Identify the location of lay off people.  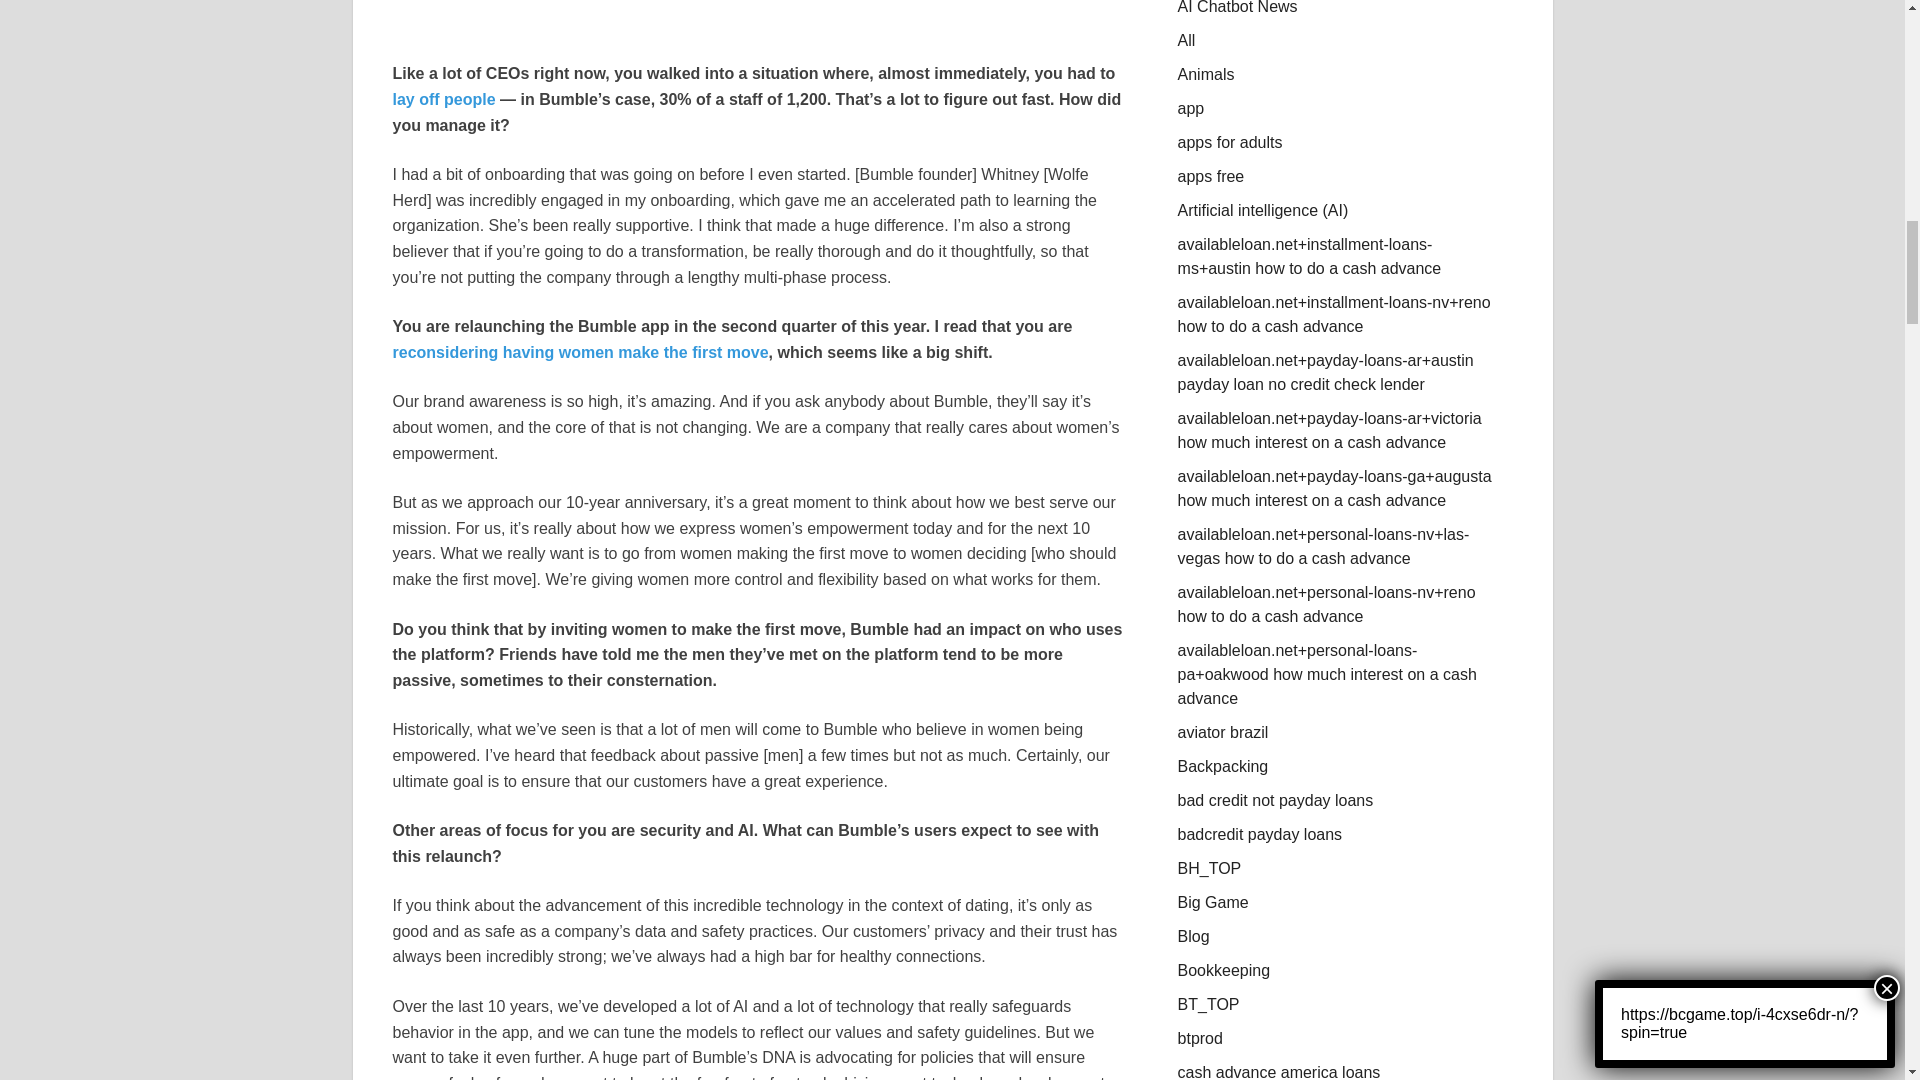
(443, 99).